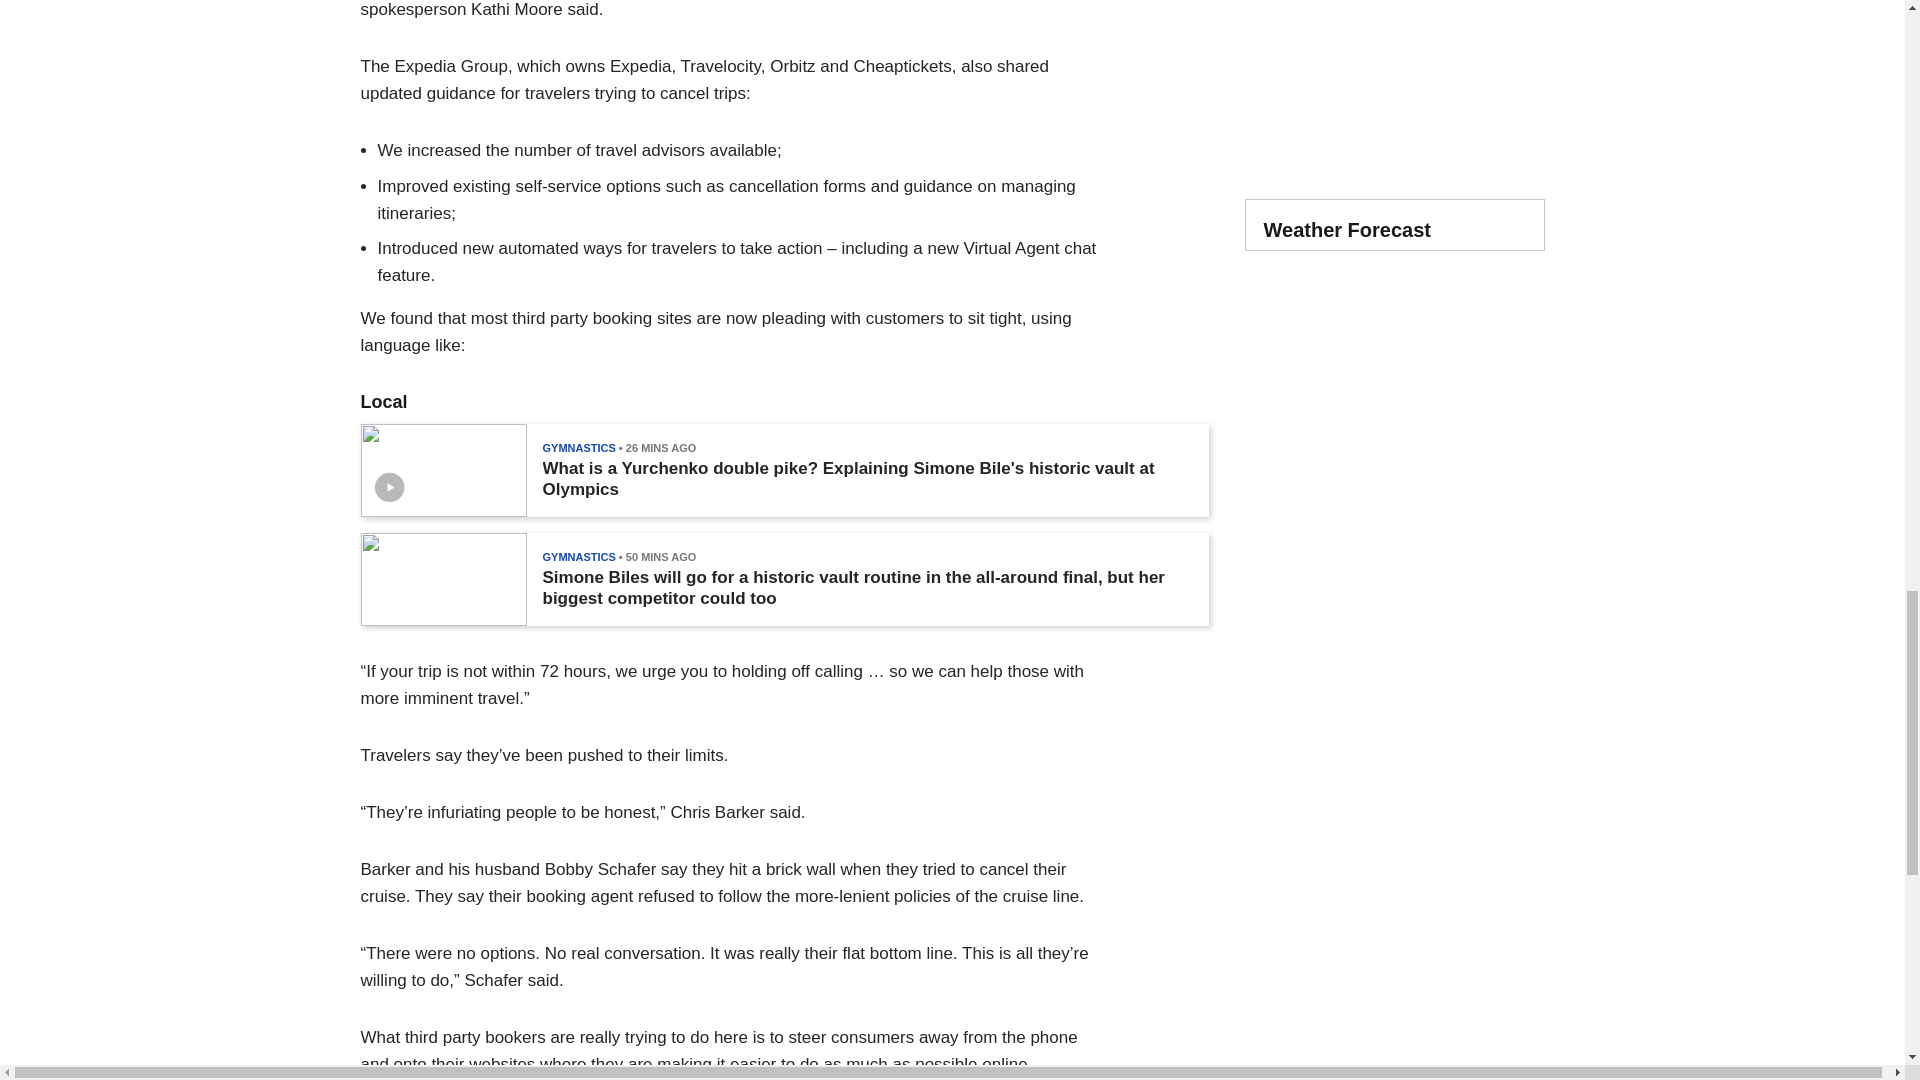 The height and width of the screenshot is (1080, 1920). What do you see at coordinates (578, 447) in the screenshot?
I see `GYMNASTICS` at bounding box center [578, 447].